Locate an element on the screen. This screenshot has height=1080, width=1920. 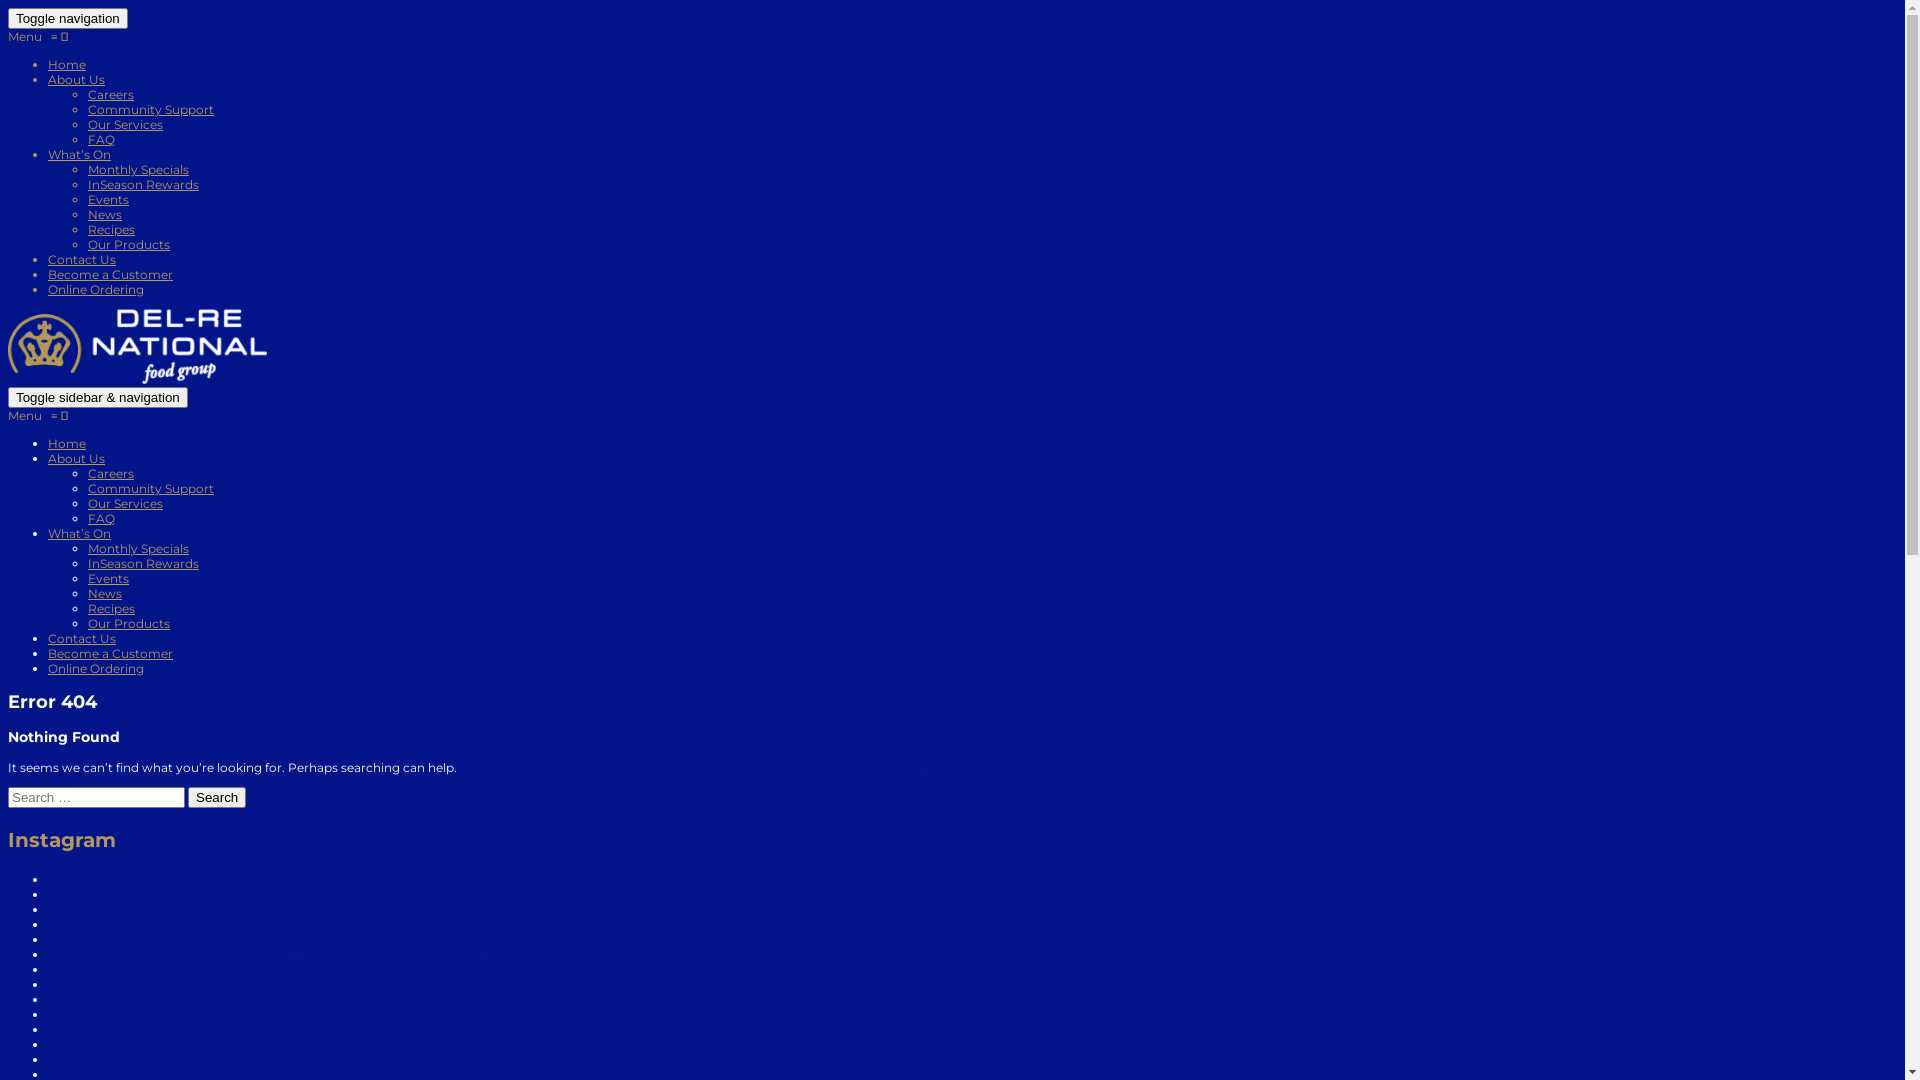
Recipes is located at coordinates (112, 608).